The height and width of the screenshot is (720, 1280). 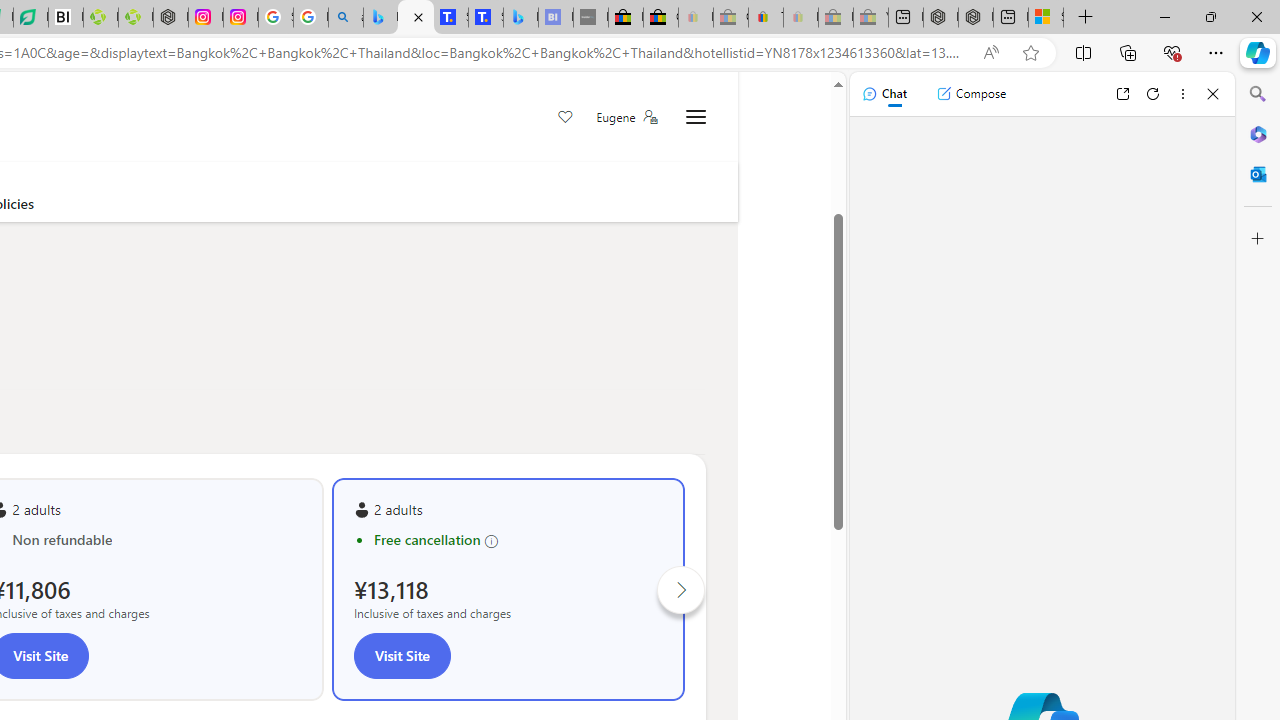 What do you see at coordinates (31, 18) in the screenshot?
I see `LendingTree - Compare Lenders` at bounding box center [31, 18].